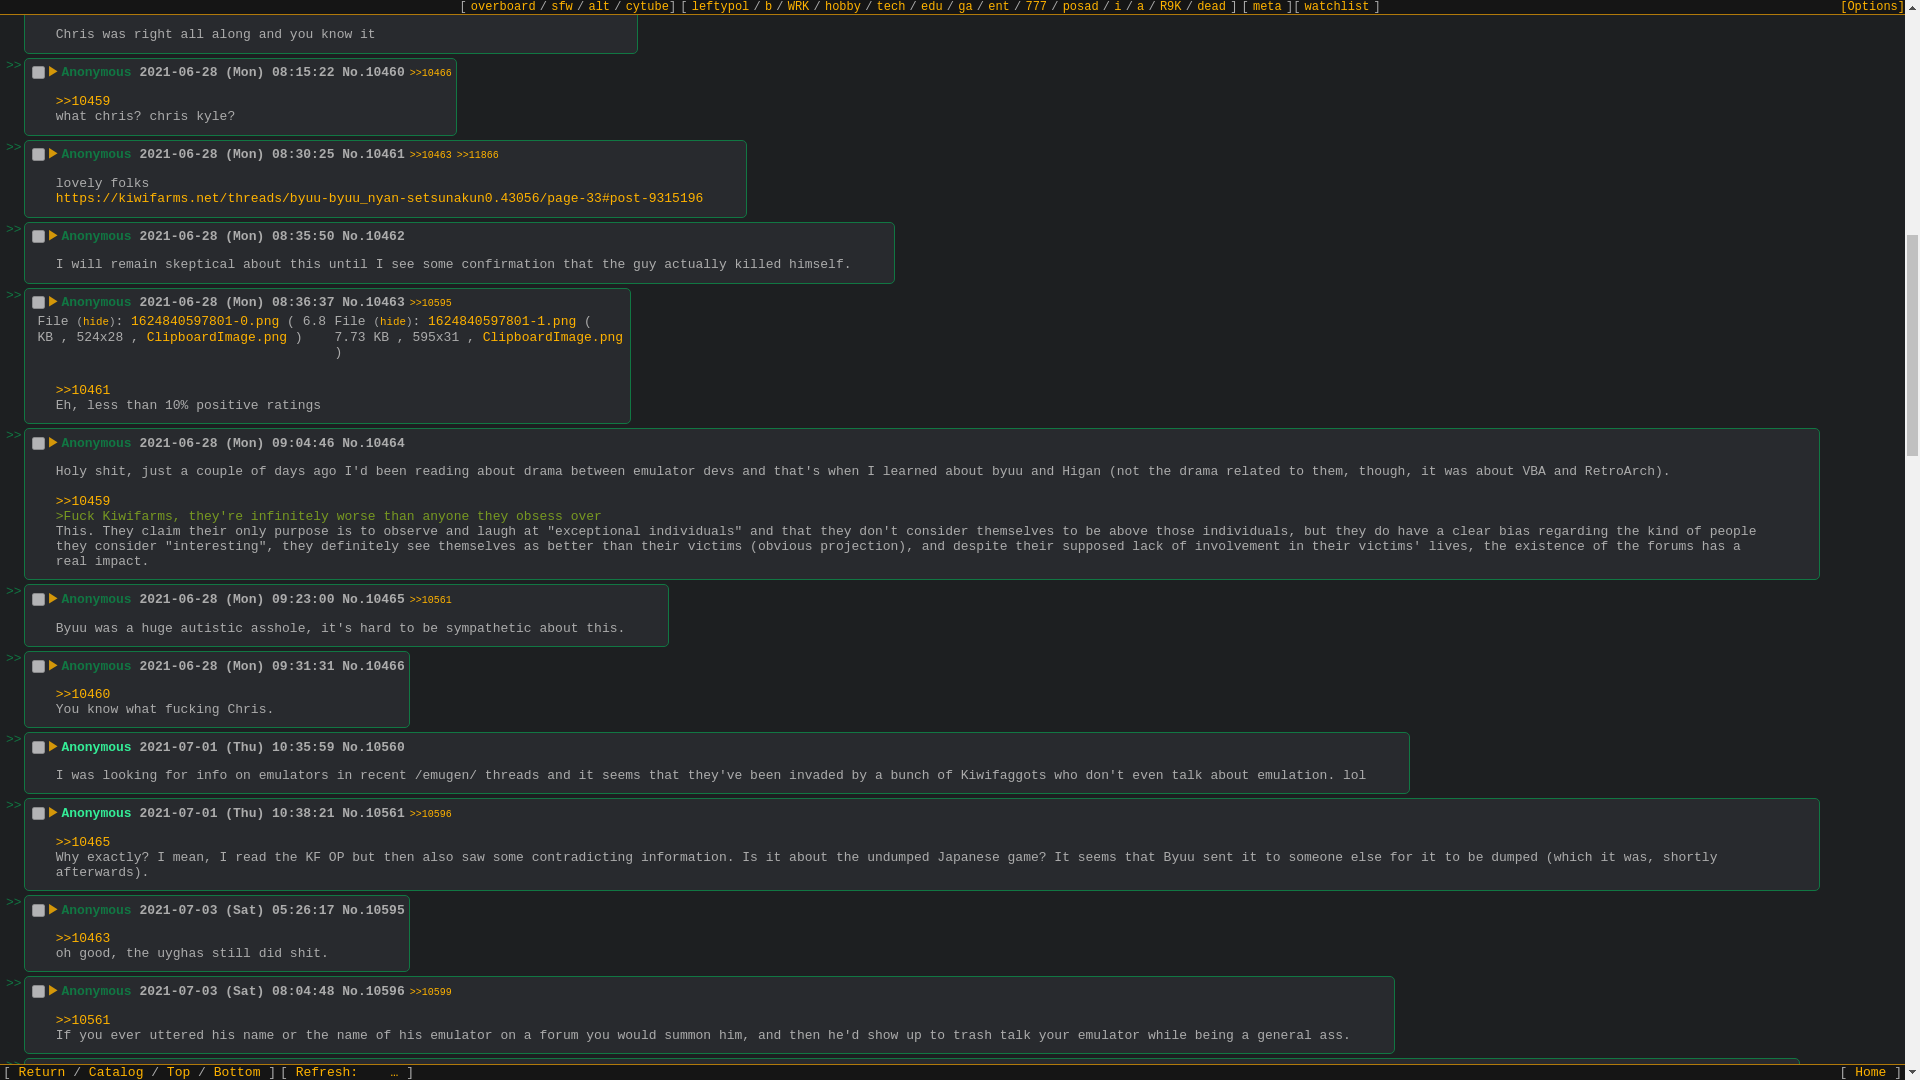 The height and width of the screenshot is (1080, 1920). I want to click on on, so click(38, 444).